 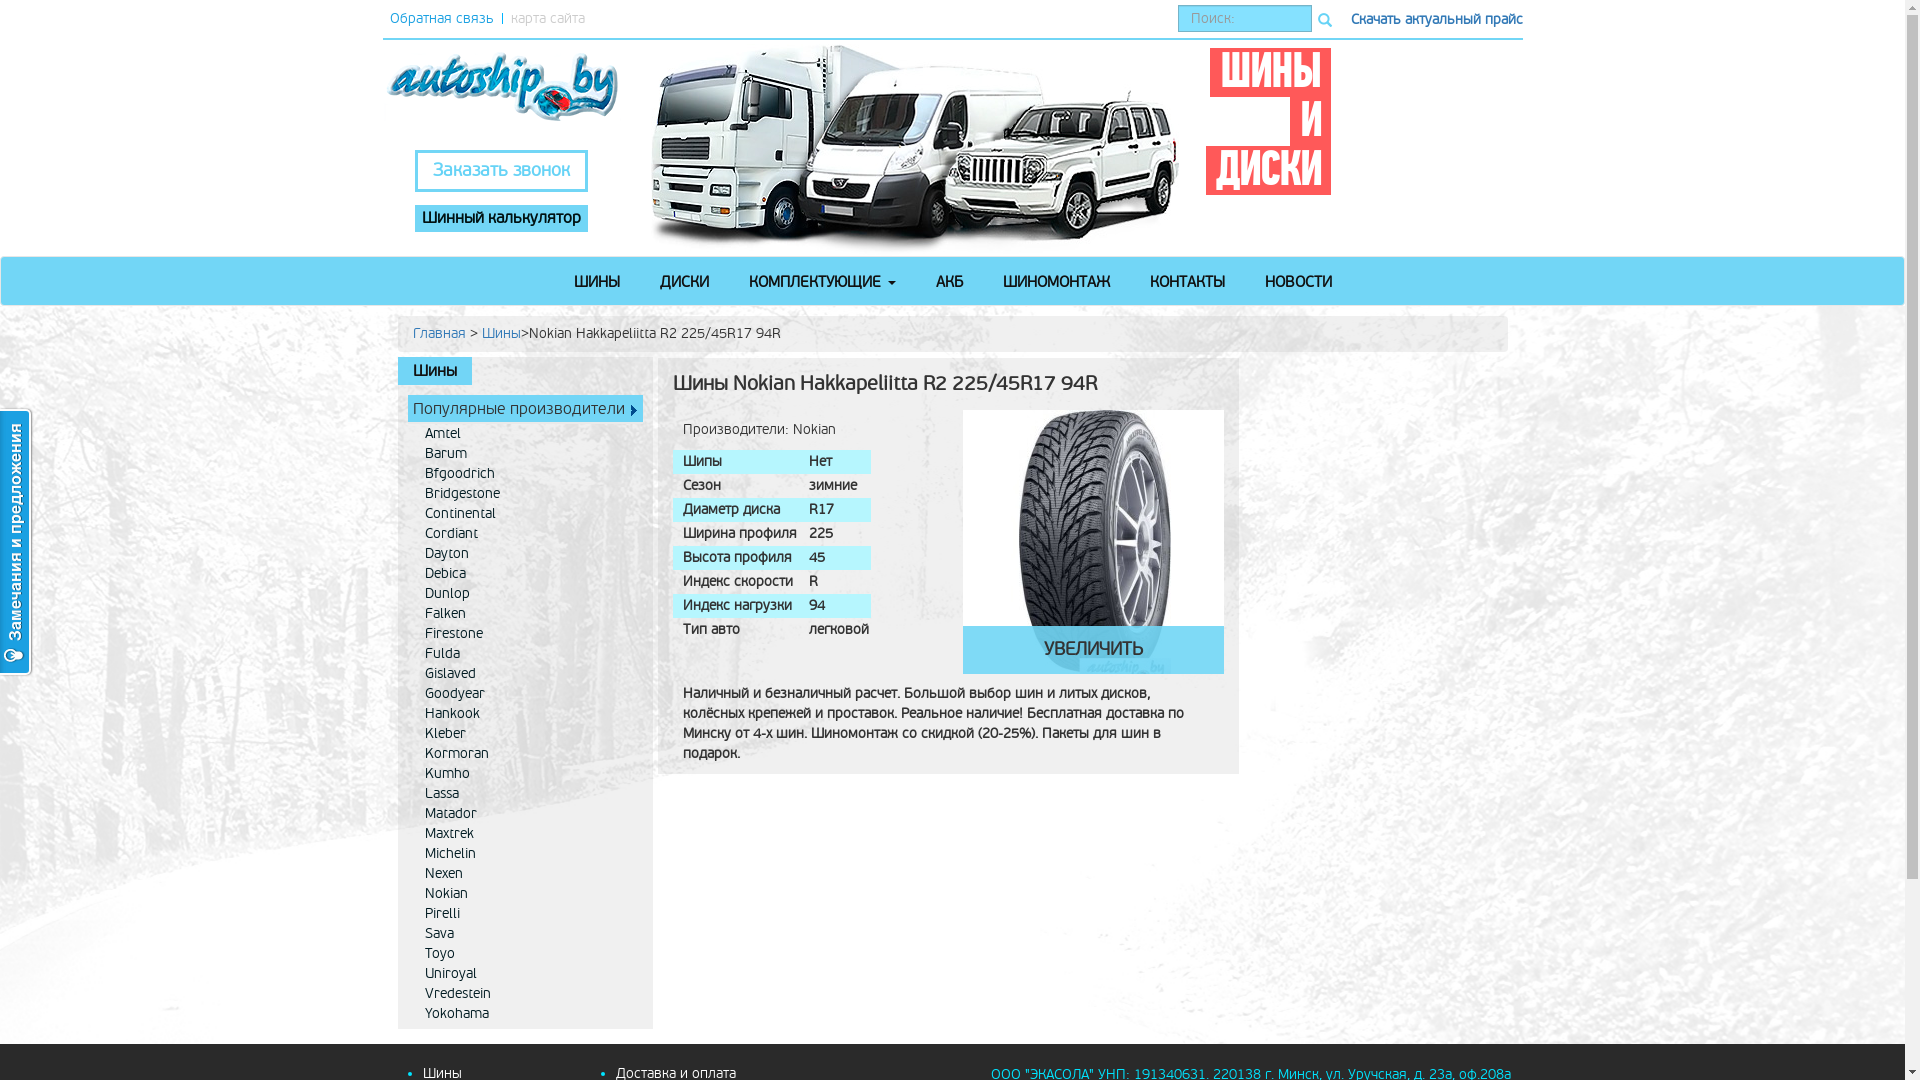 What do you see at coordinates (528, 774) in the screenshot?
I see `Kumho` at bounding box center [528, 774].